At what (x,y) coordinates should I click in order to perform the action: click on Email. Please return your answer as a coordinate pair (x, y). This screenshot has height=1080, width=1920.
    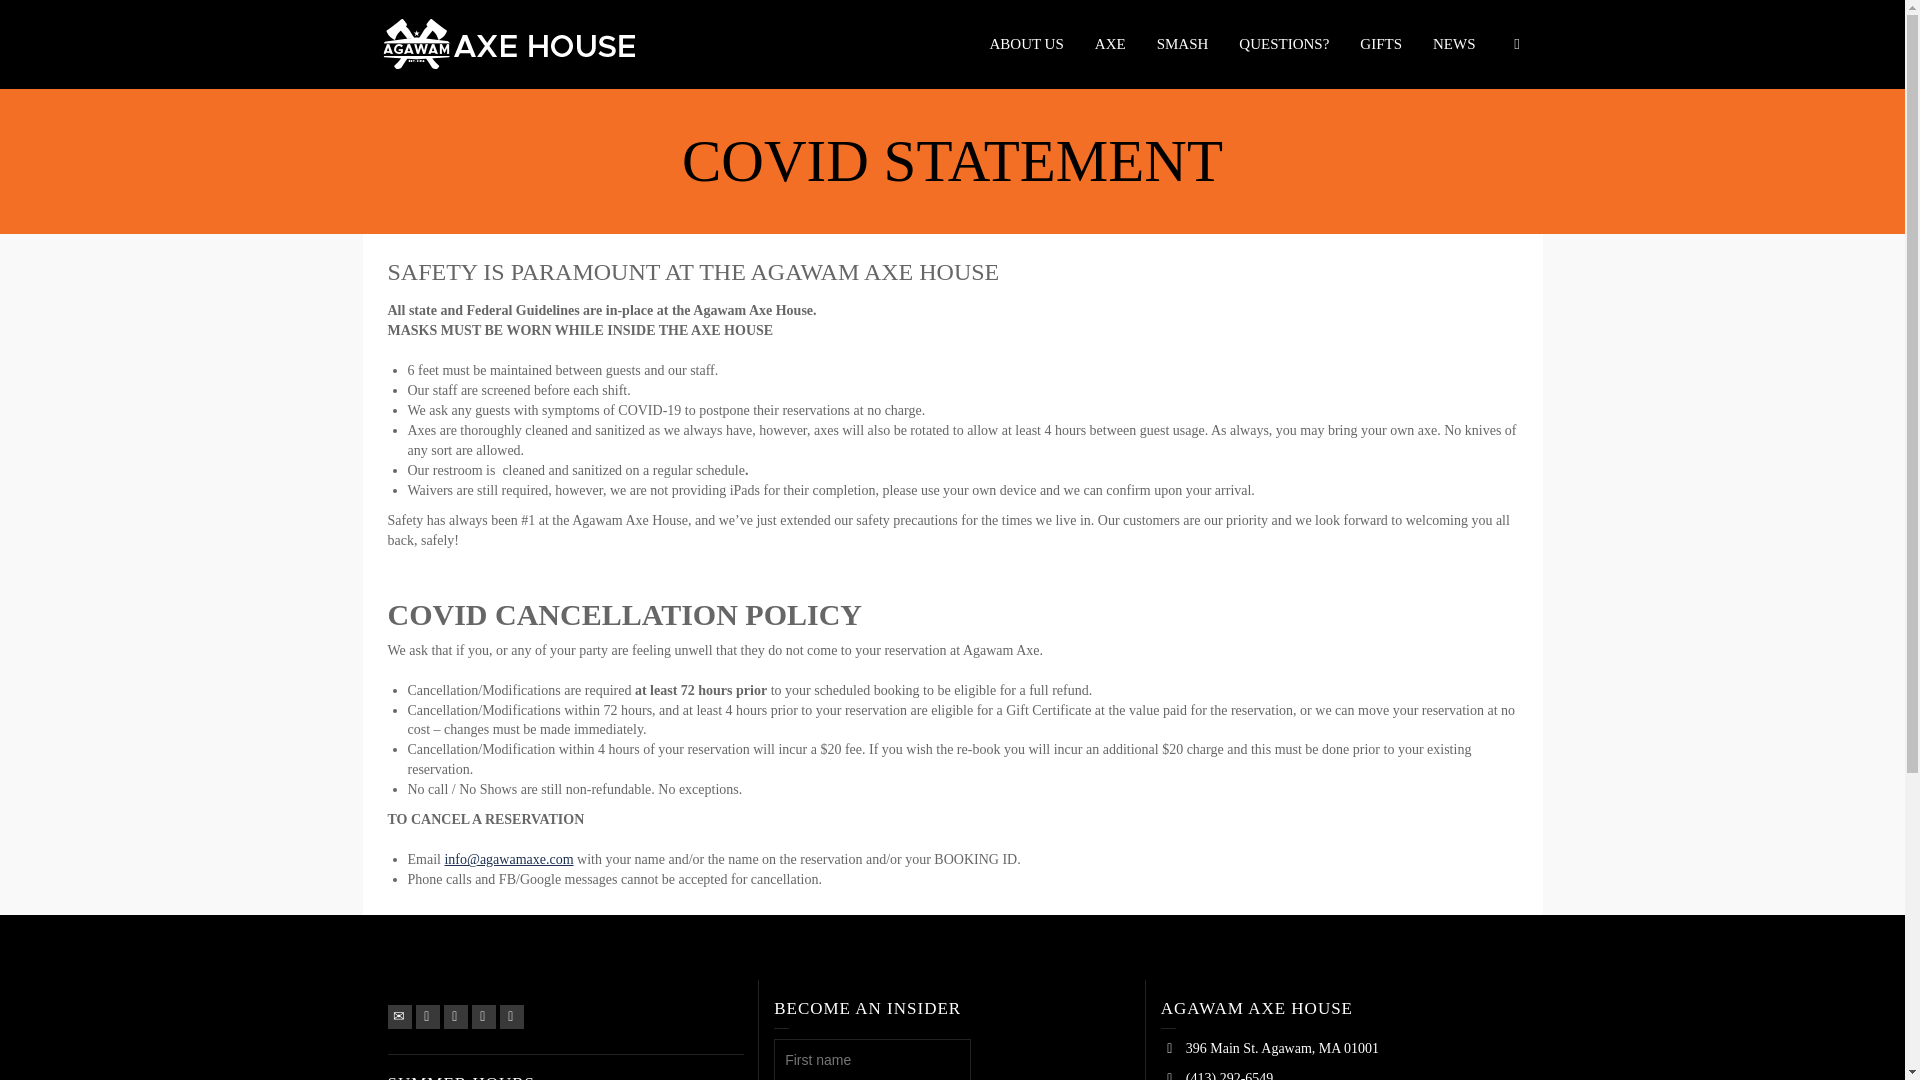
    Looking at the image, I should click on (400, 1017).